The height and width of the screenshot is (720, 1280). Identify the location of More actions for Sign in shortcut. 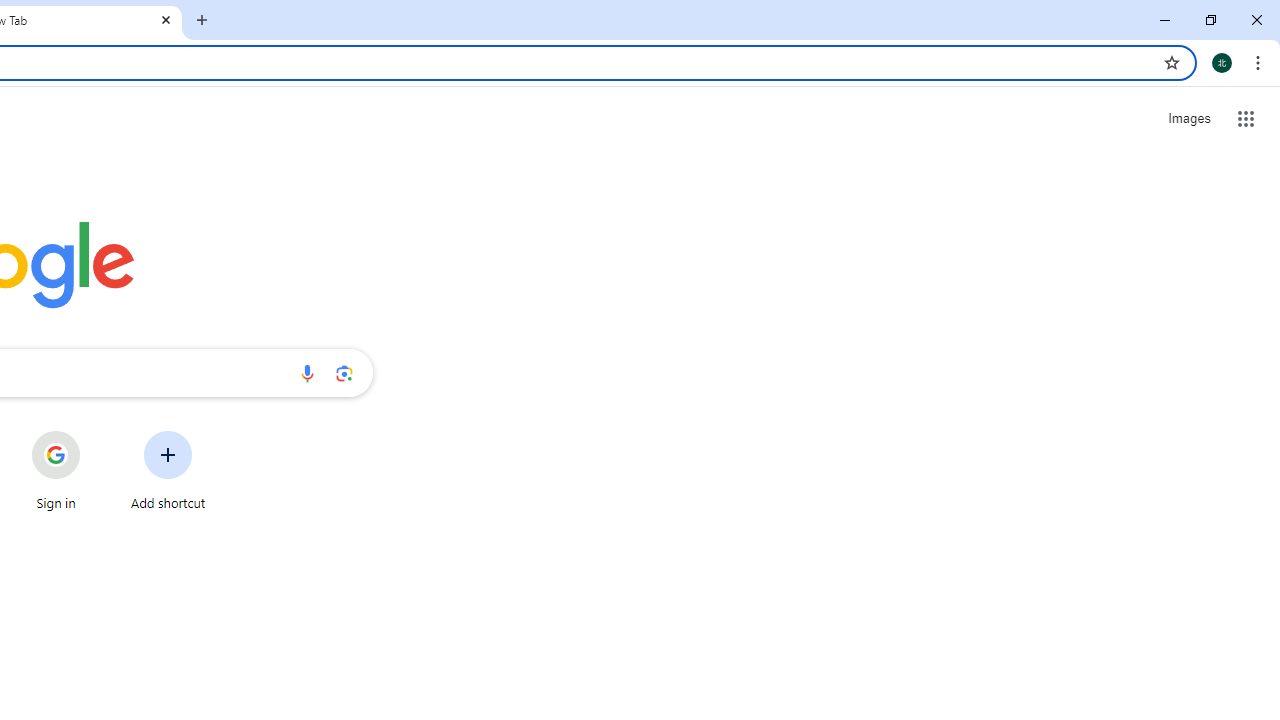
(96, 433).